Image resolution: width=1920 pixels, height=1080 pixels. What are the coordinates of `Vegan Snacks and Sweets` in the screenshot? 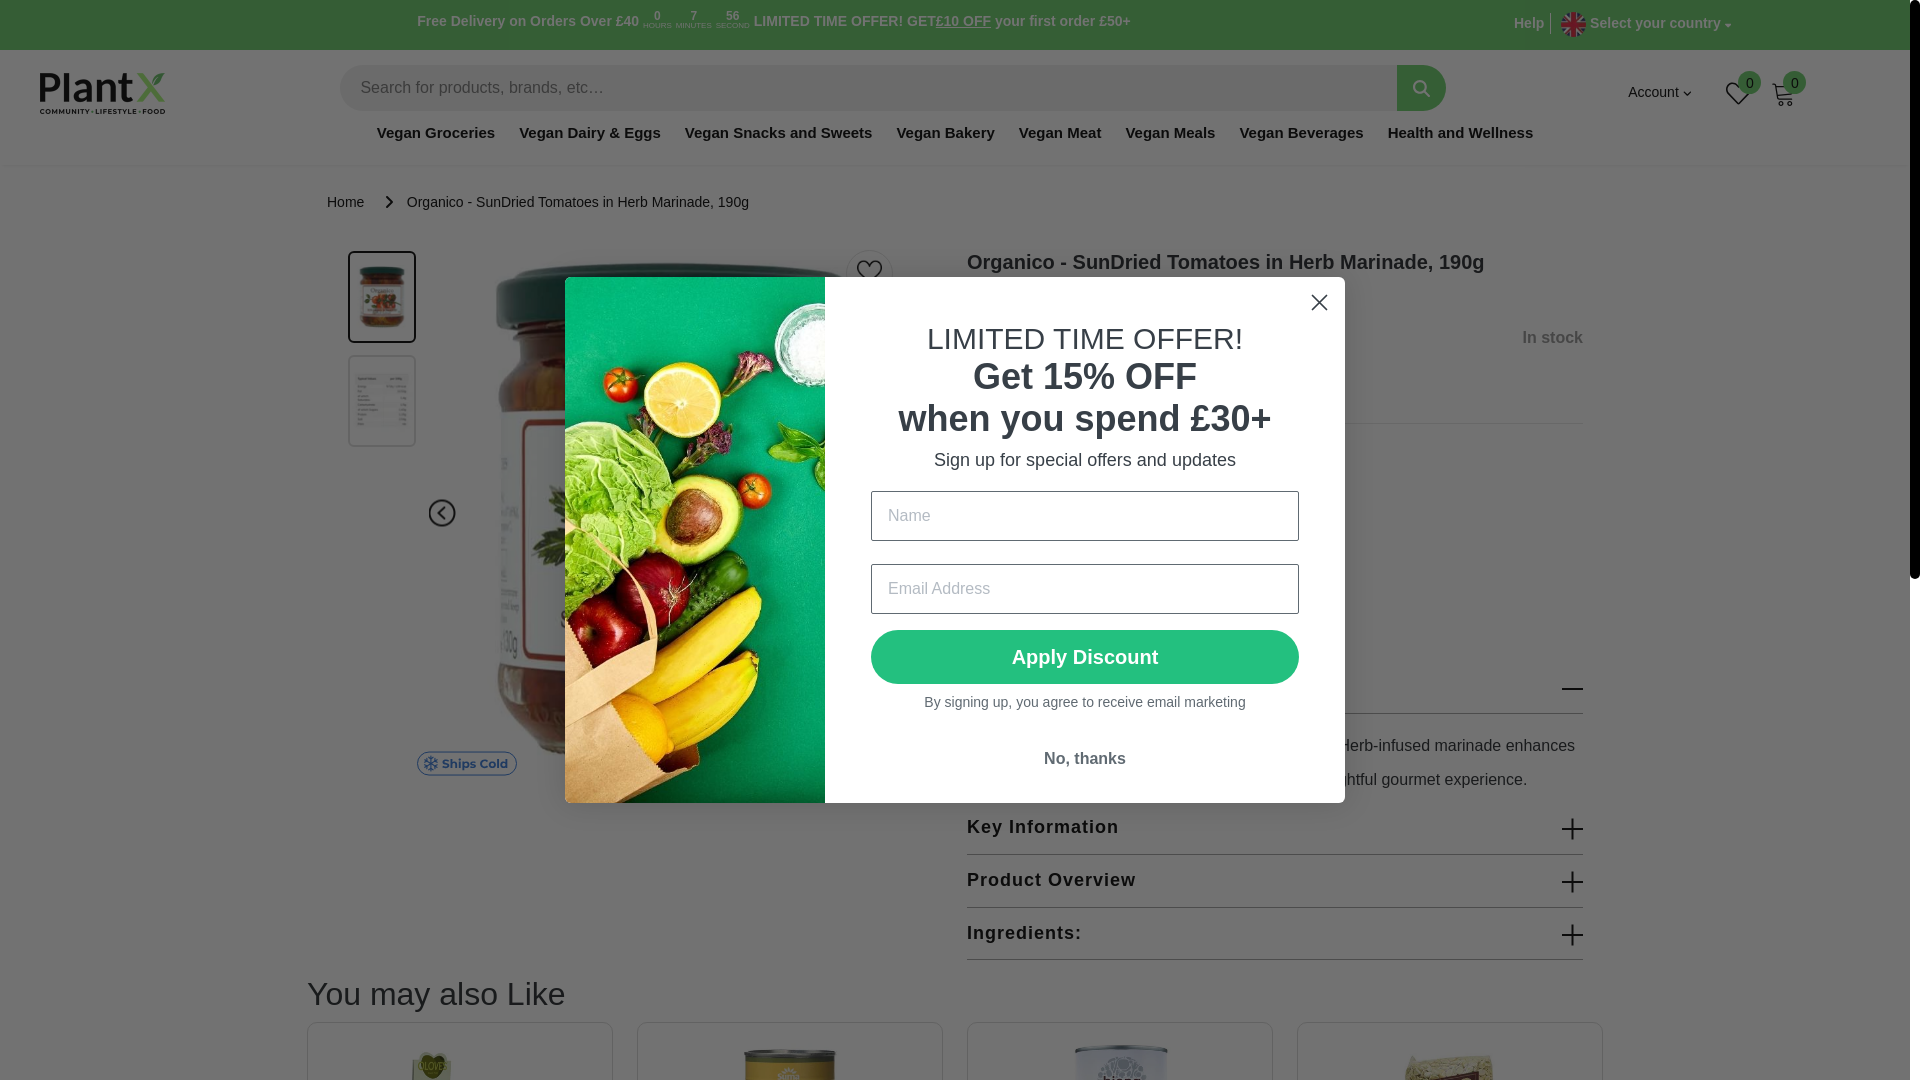 It's located at (779, 144).